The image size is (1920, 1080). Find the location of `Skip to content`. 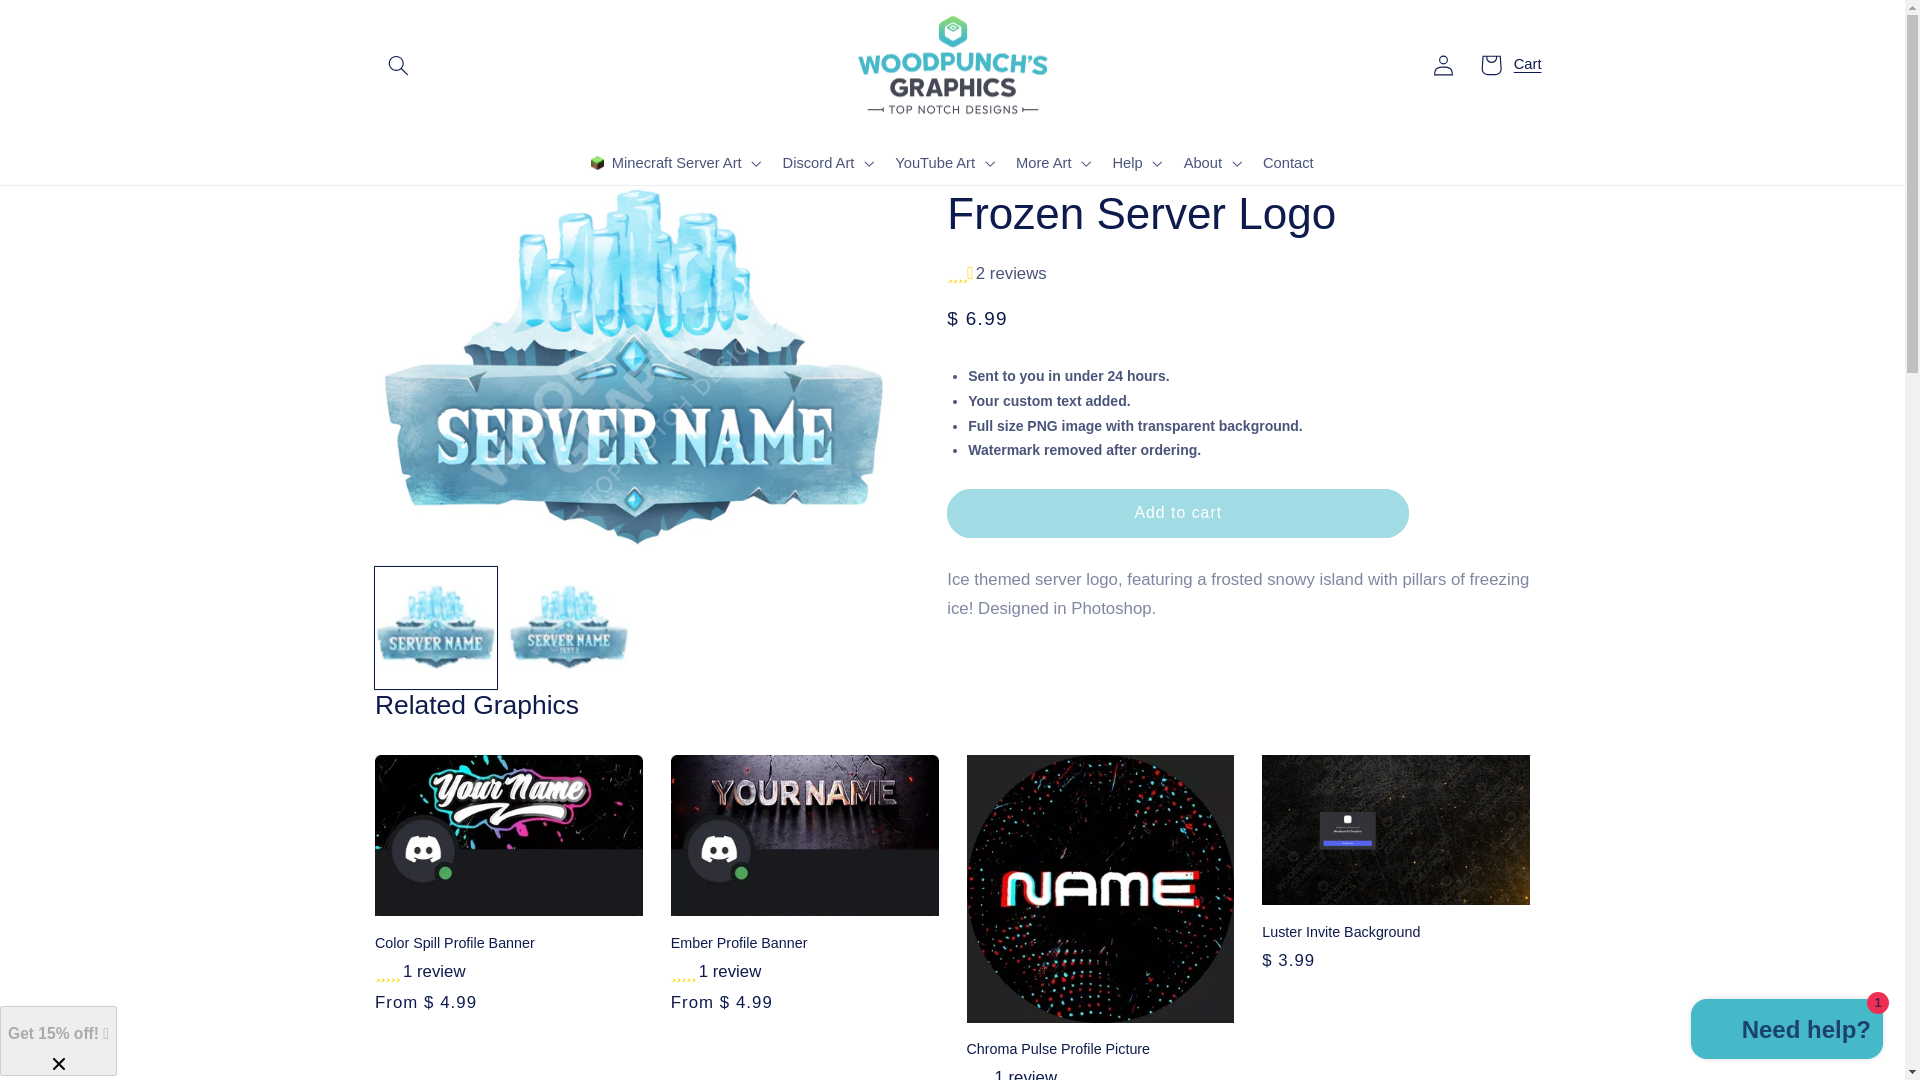

Skip to content is located at coordinates (63, 24).